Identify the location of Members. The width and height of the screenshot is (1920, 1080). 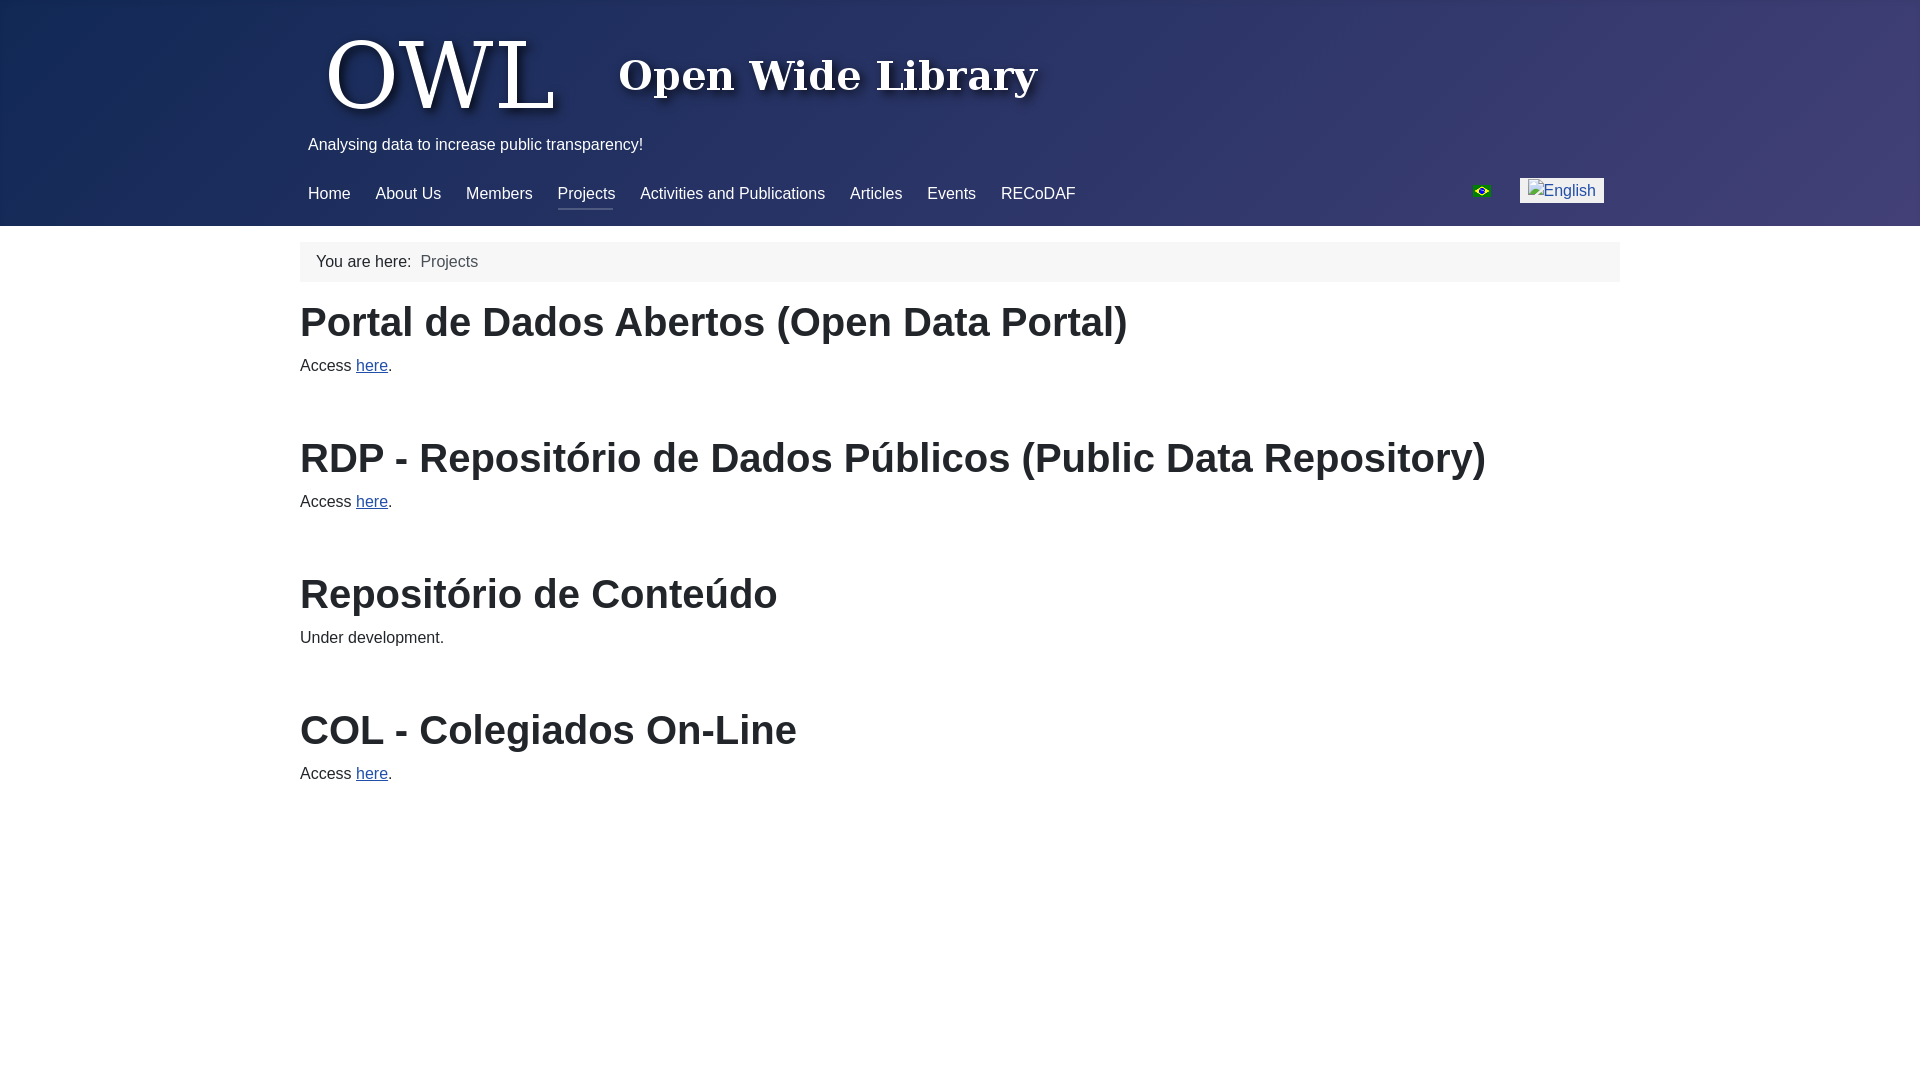
(500, 194).